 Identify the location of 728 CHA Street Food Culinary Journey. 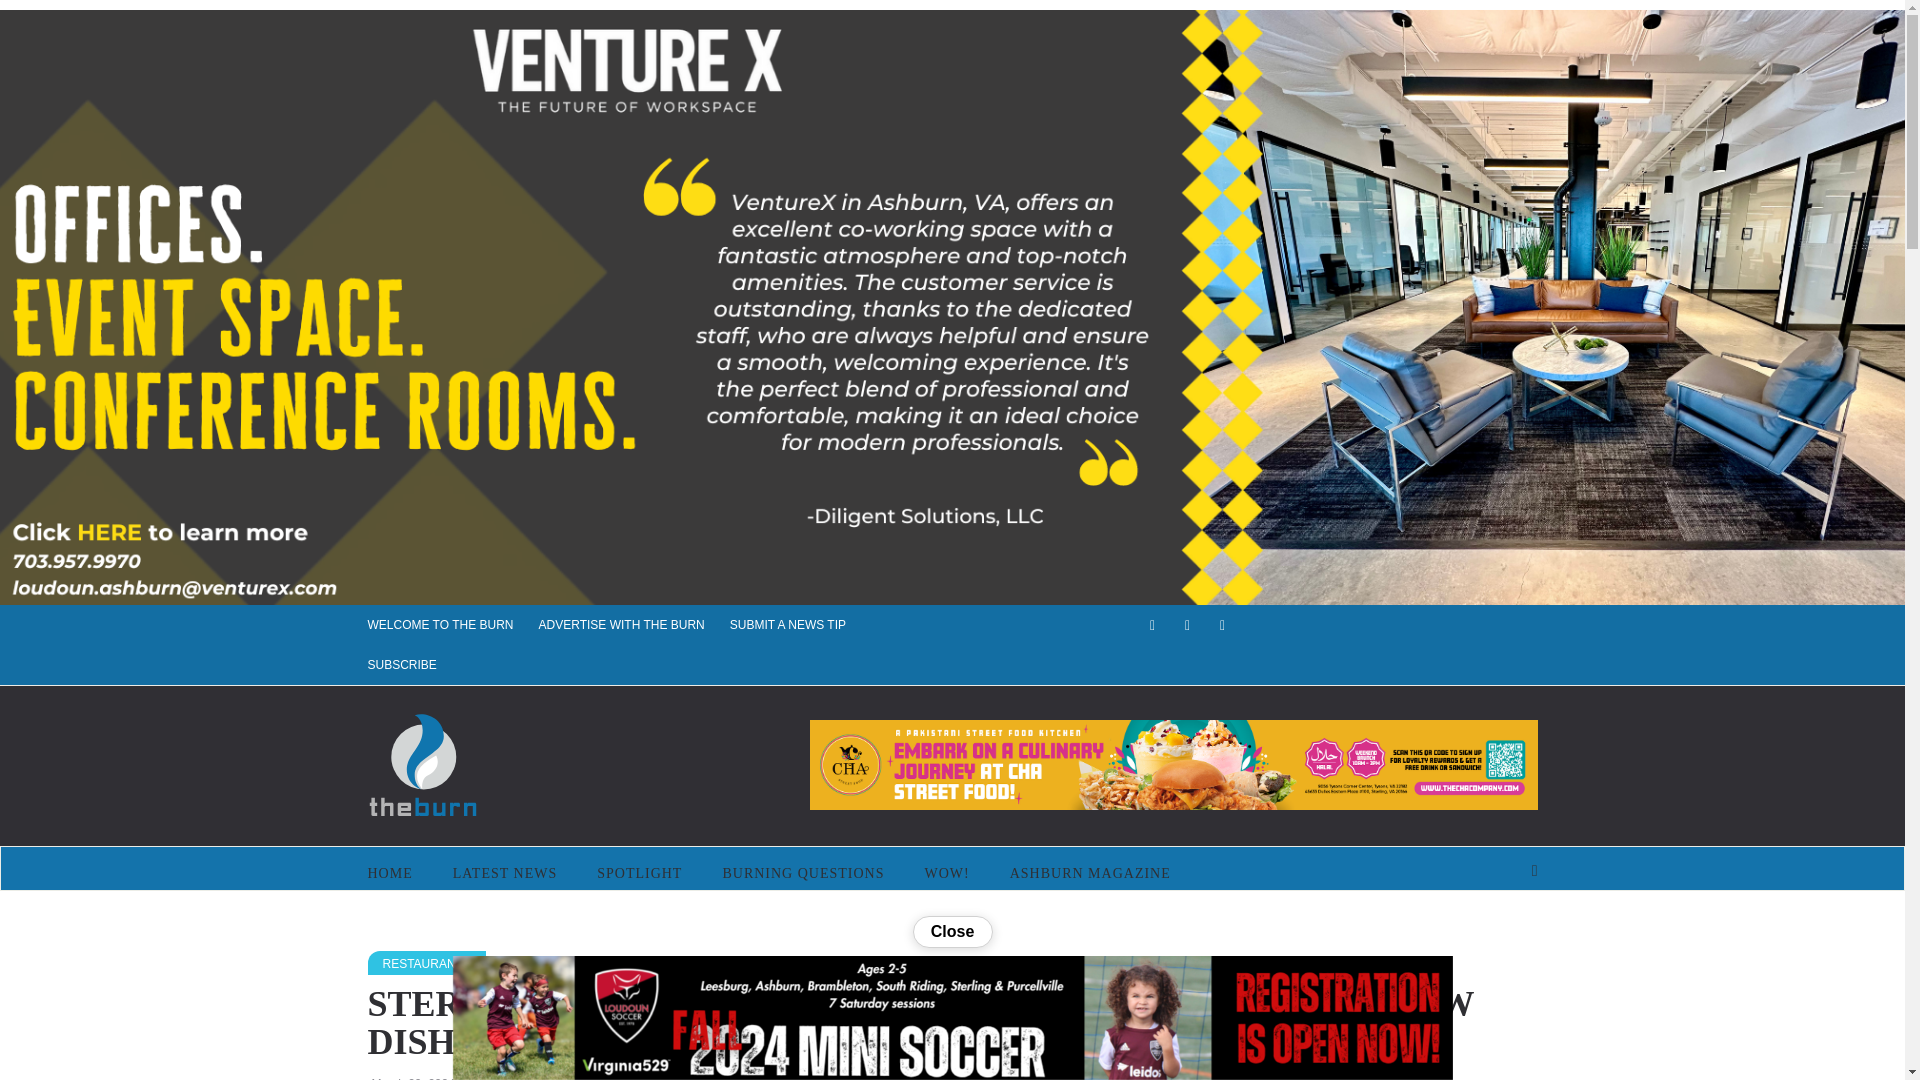
(1174, 765).